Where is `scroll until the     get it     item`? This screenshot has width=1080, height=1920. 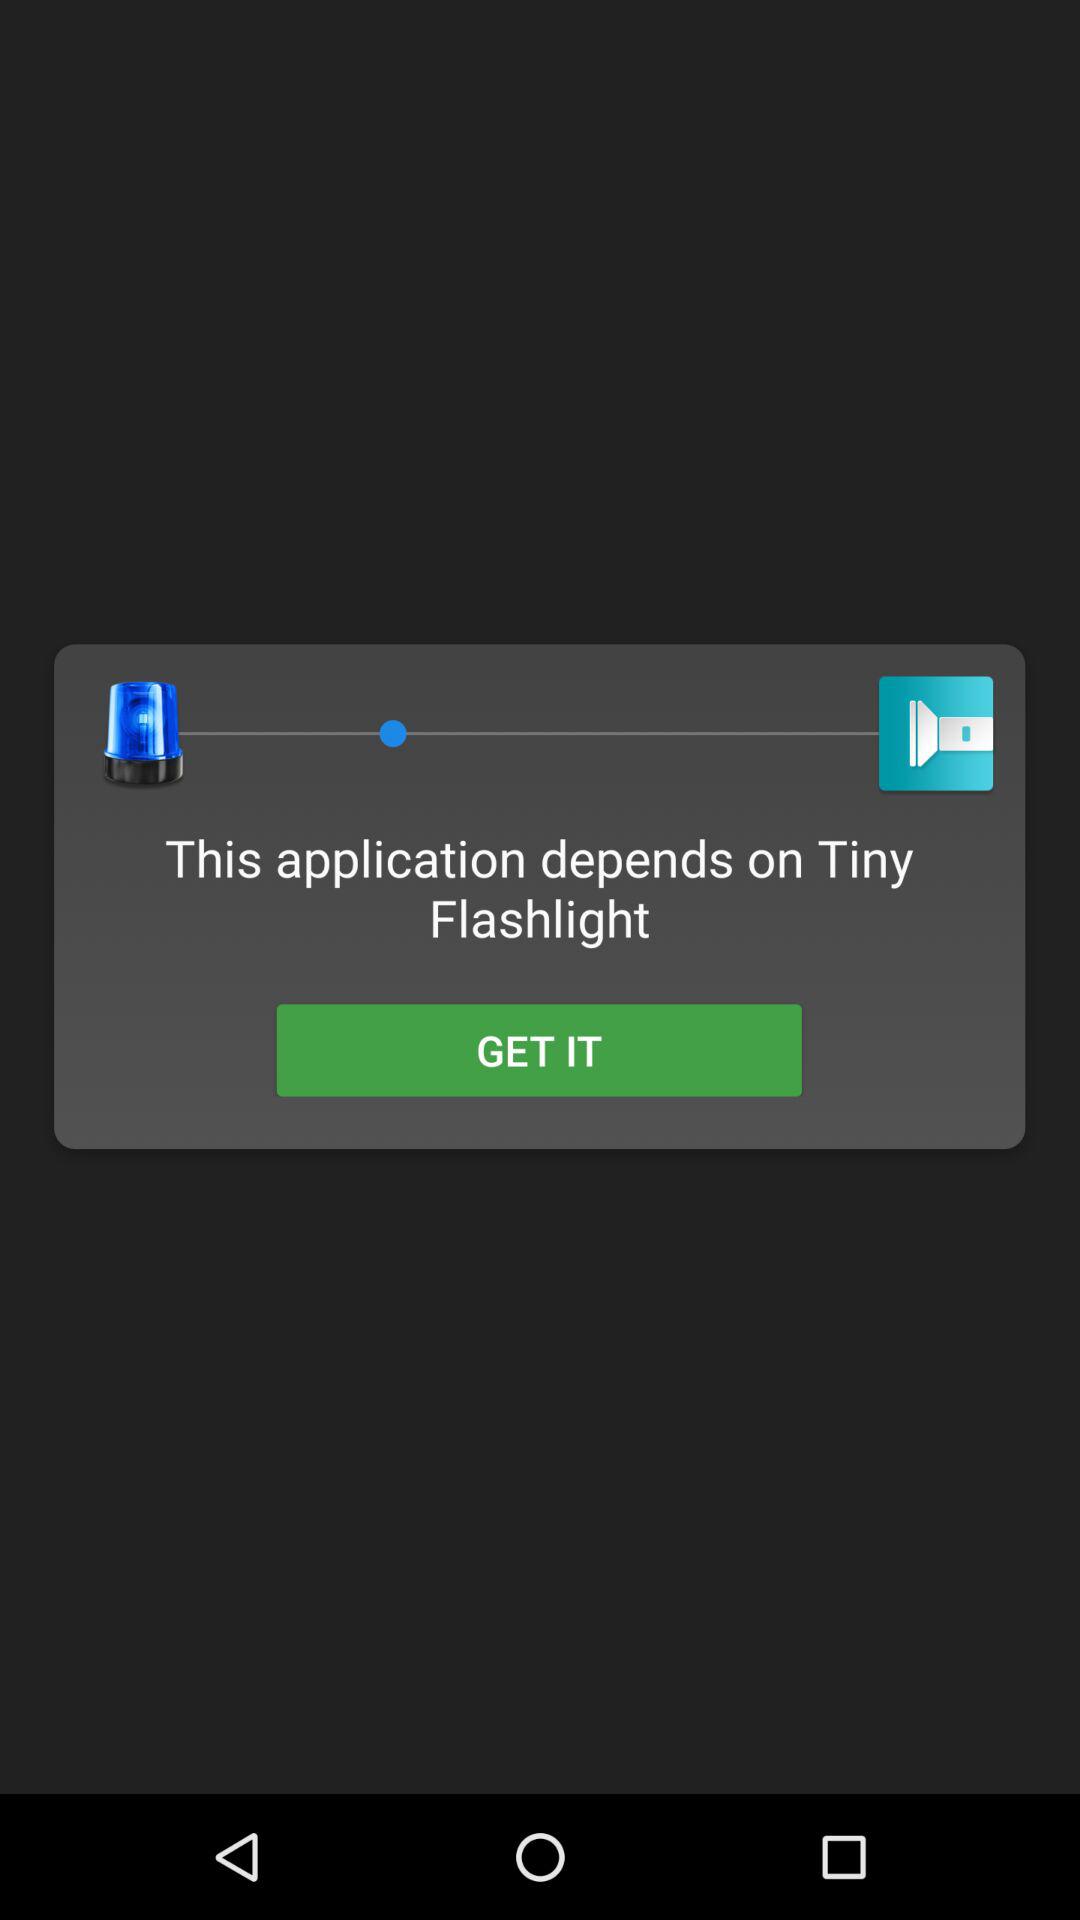 scroll until the     get it     item is located at coordinates (538, 1050).